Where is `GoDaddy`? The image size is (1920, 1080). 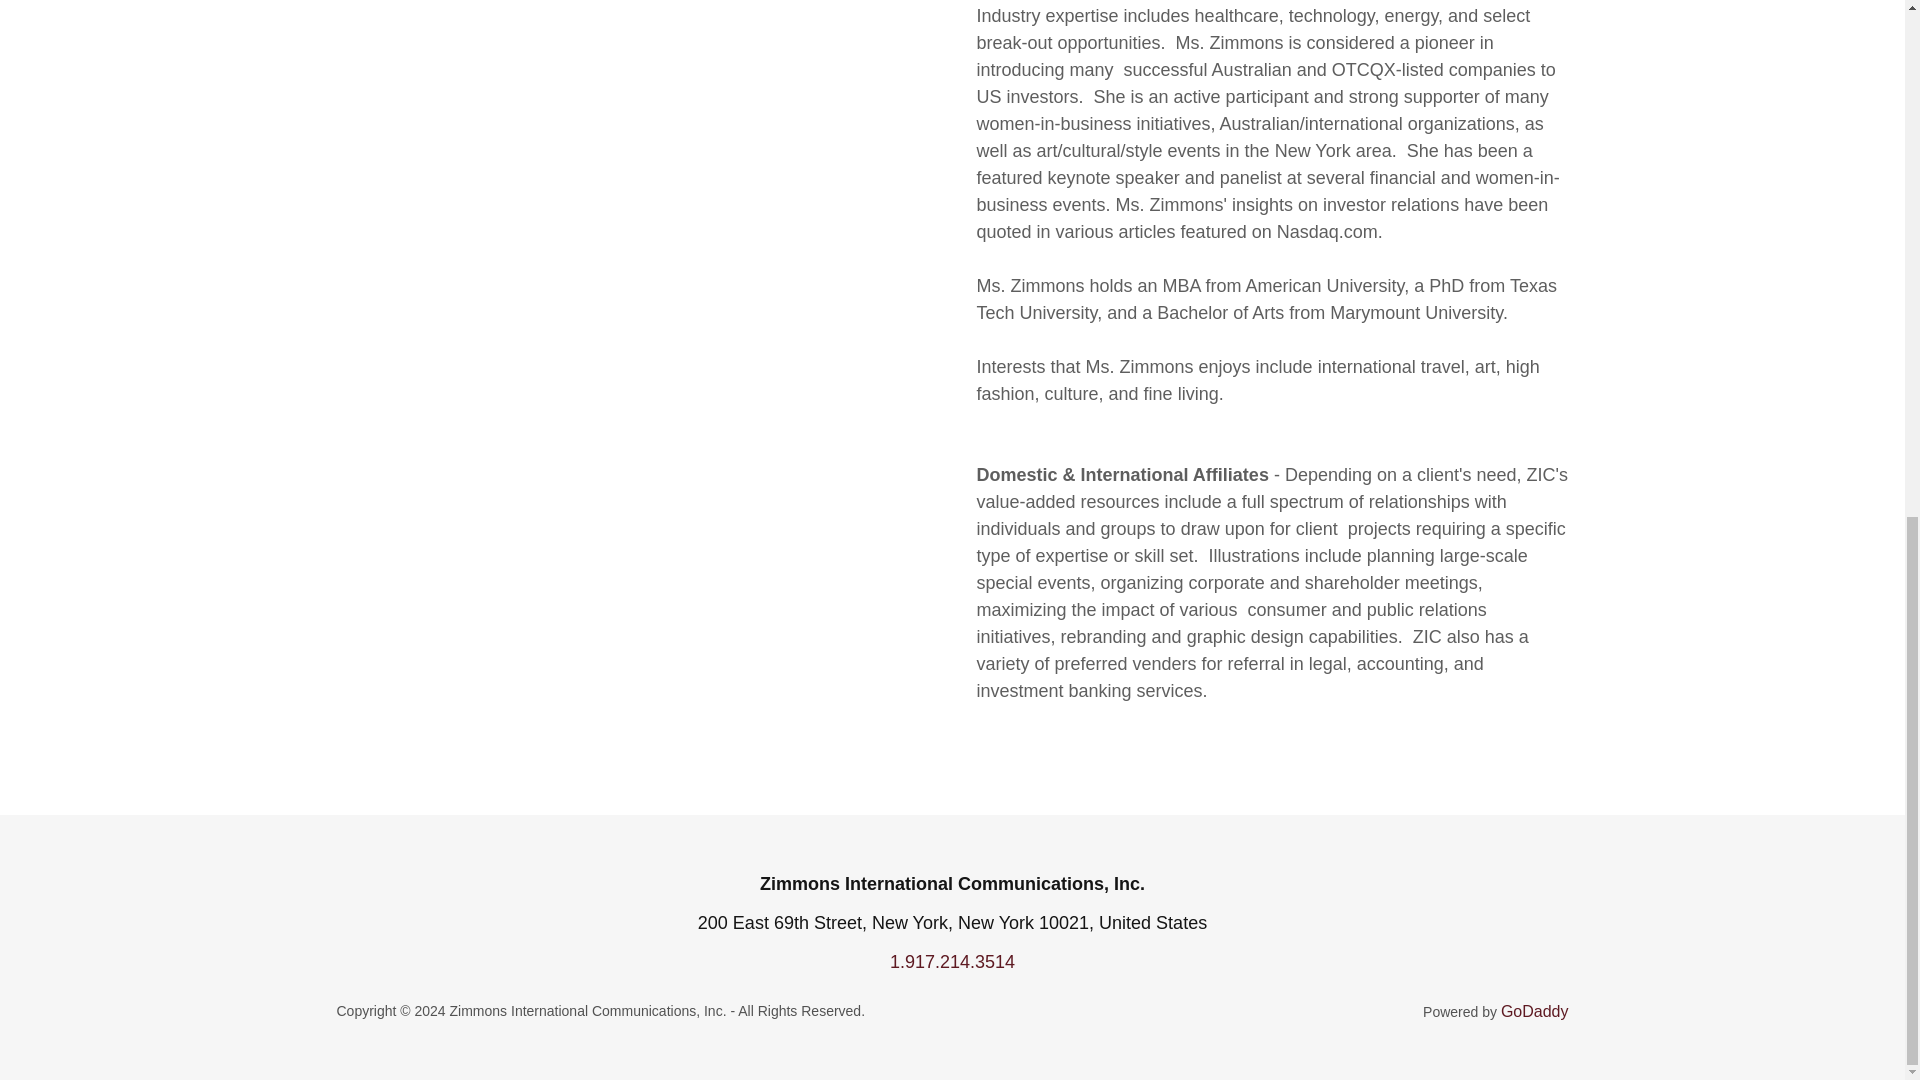 GoDaddy is located at coordinates (1534, 1011).